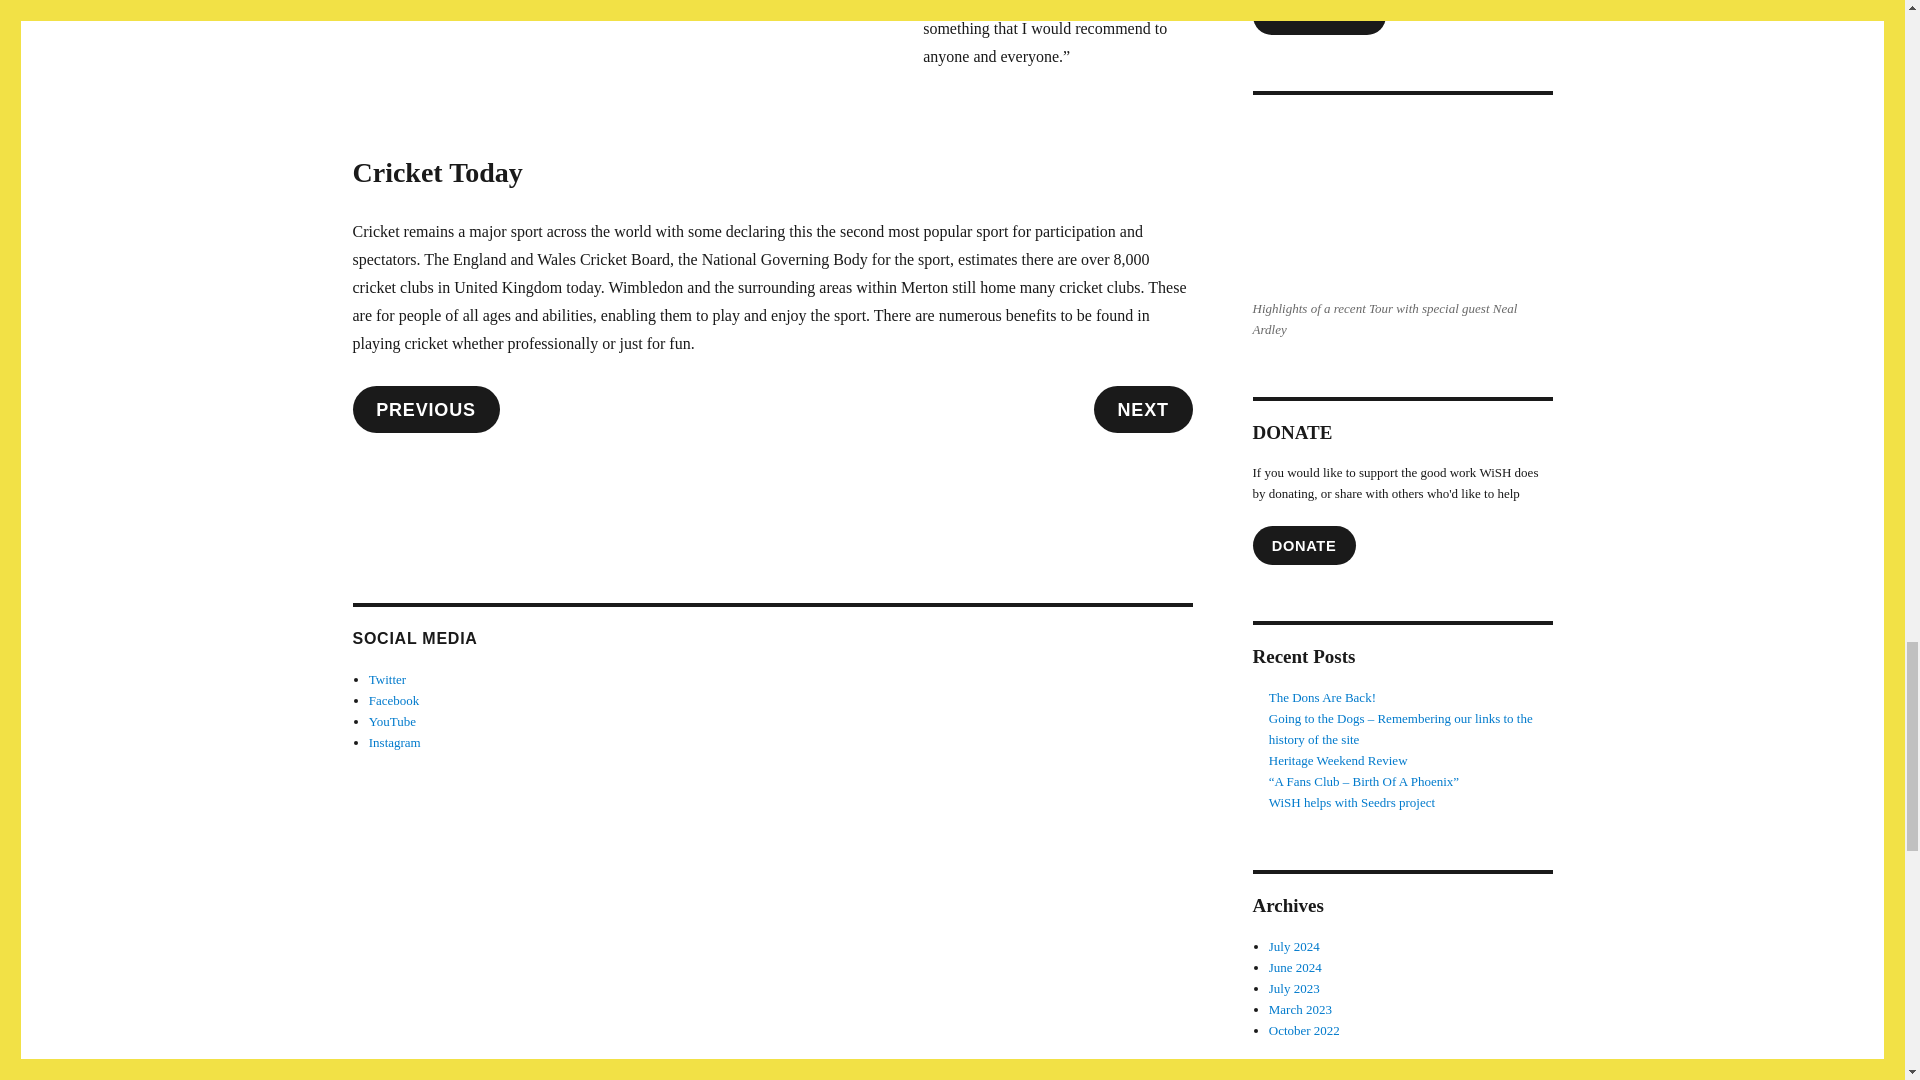  Describe the element at coordinates (1401, 200) in the screenshot. I see `PLST Music Edit 2 mins   Neal Ardley` at that location.